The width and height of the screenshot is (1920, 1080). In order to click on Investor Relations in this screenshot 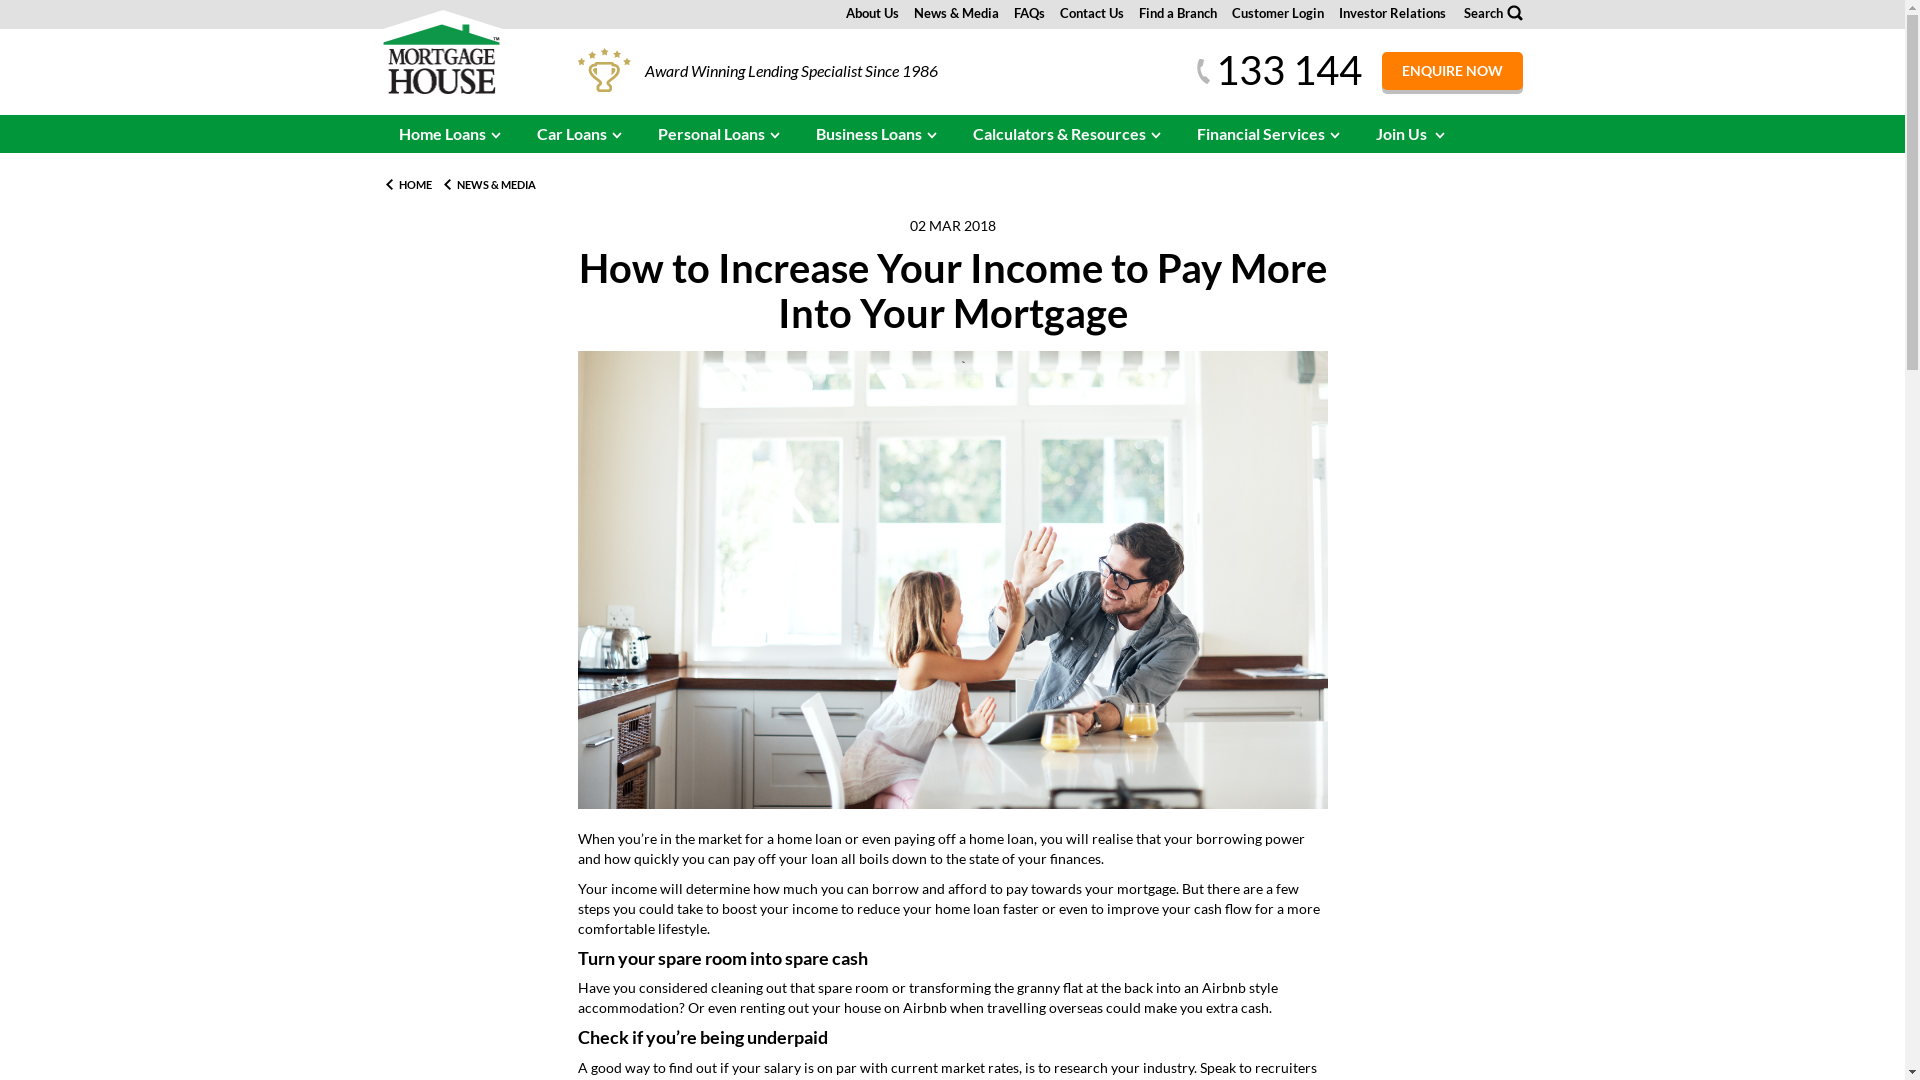, I will do `click(1392, 13)`.